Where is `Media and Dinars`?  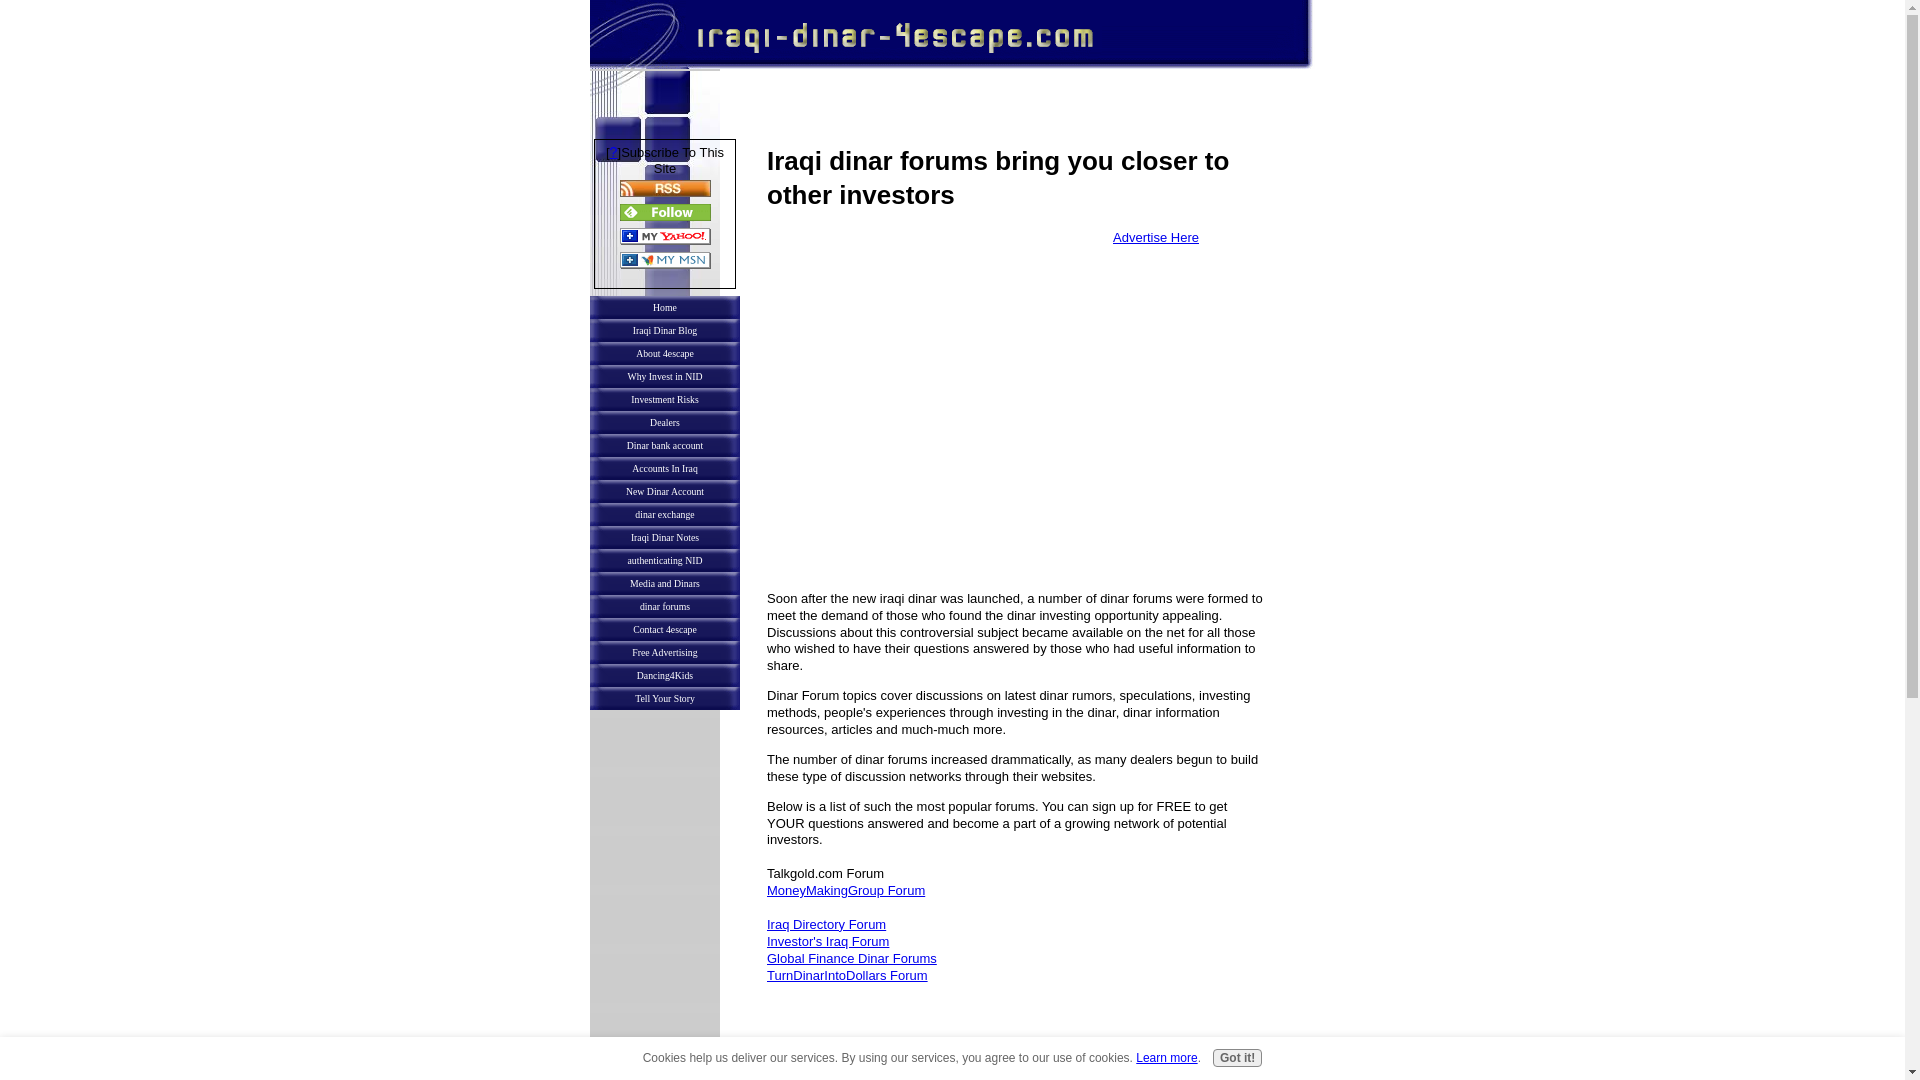 Media and Dinars is located at coordinates (664, 584).